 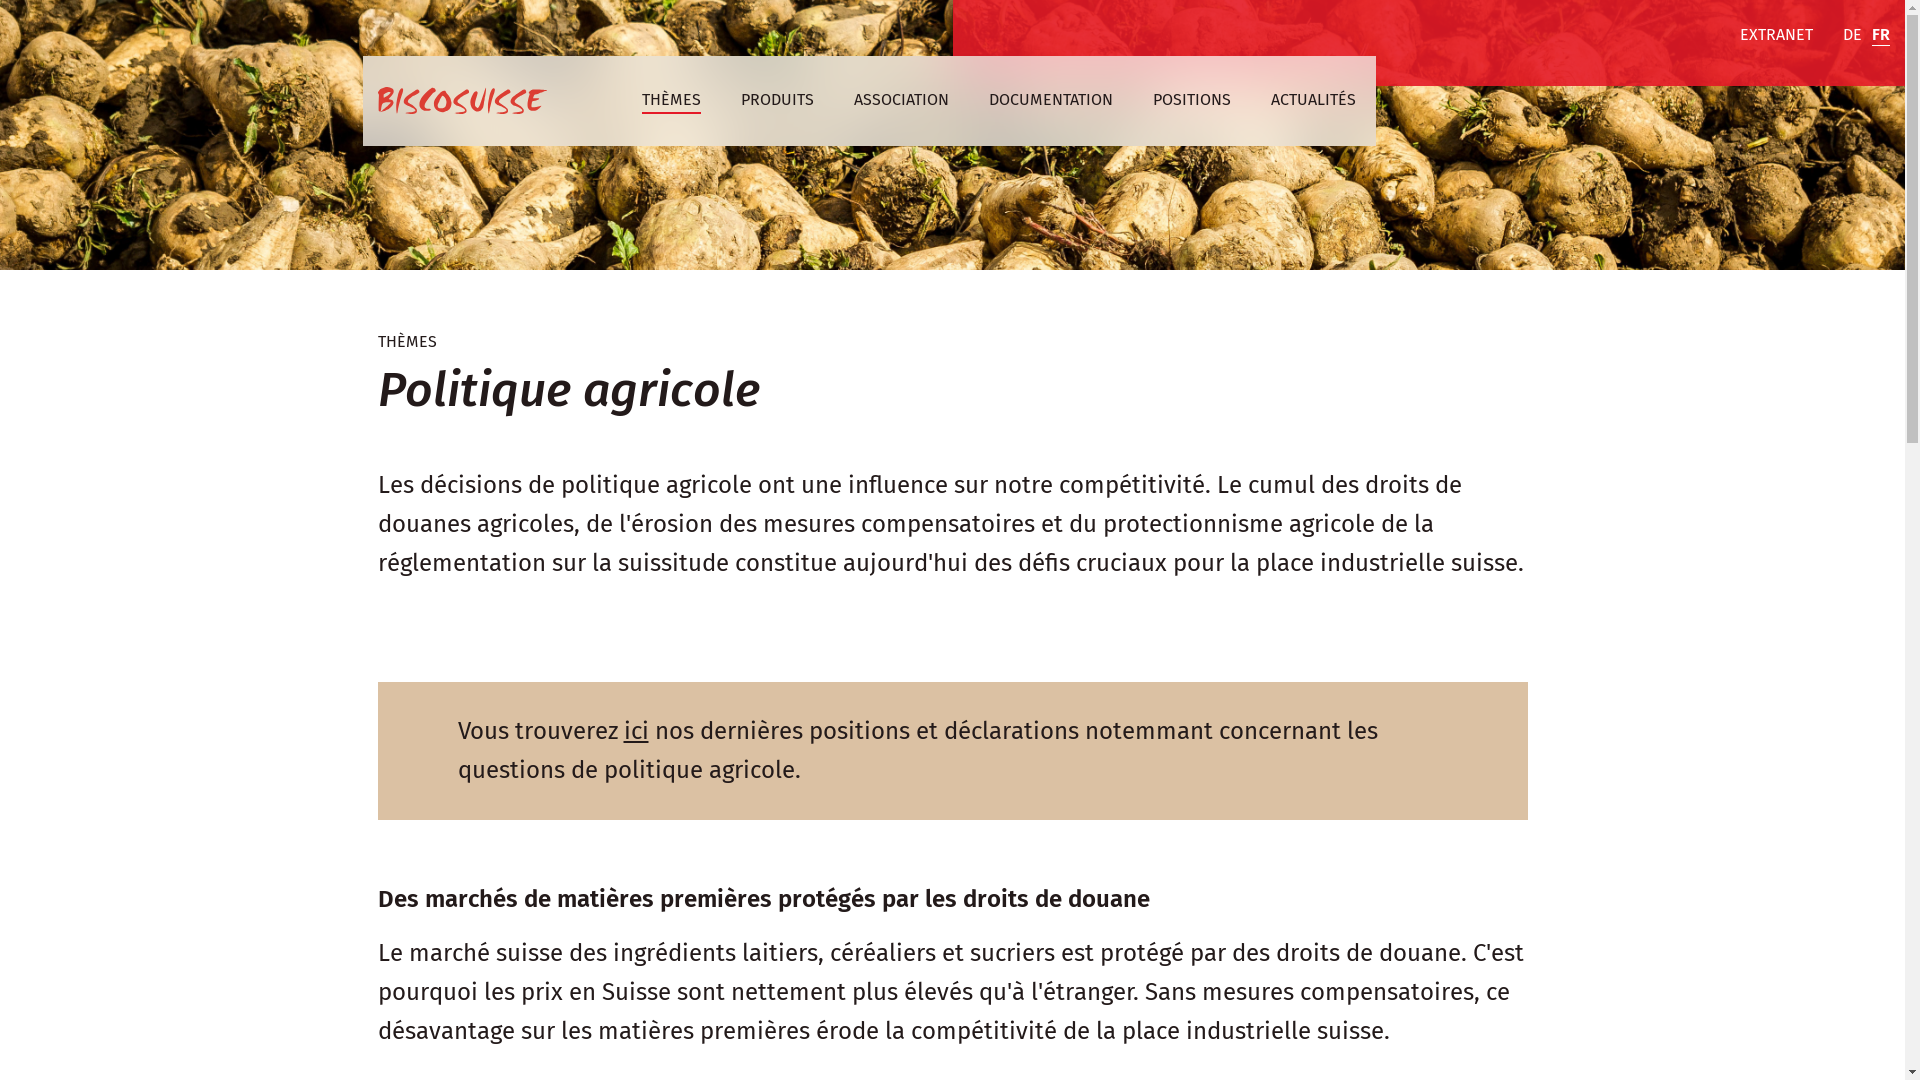 What do you see at coordinates (776, 101) in the screenshot?
I see `PRODUITS` at bounding box center [776, 101].